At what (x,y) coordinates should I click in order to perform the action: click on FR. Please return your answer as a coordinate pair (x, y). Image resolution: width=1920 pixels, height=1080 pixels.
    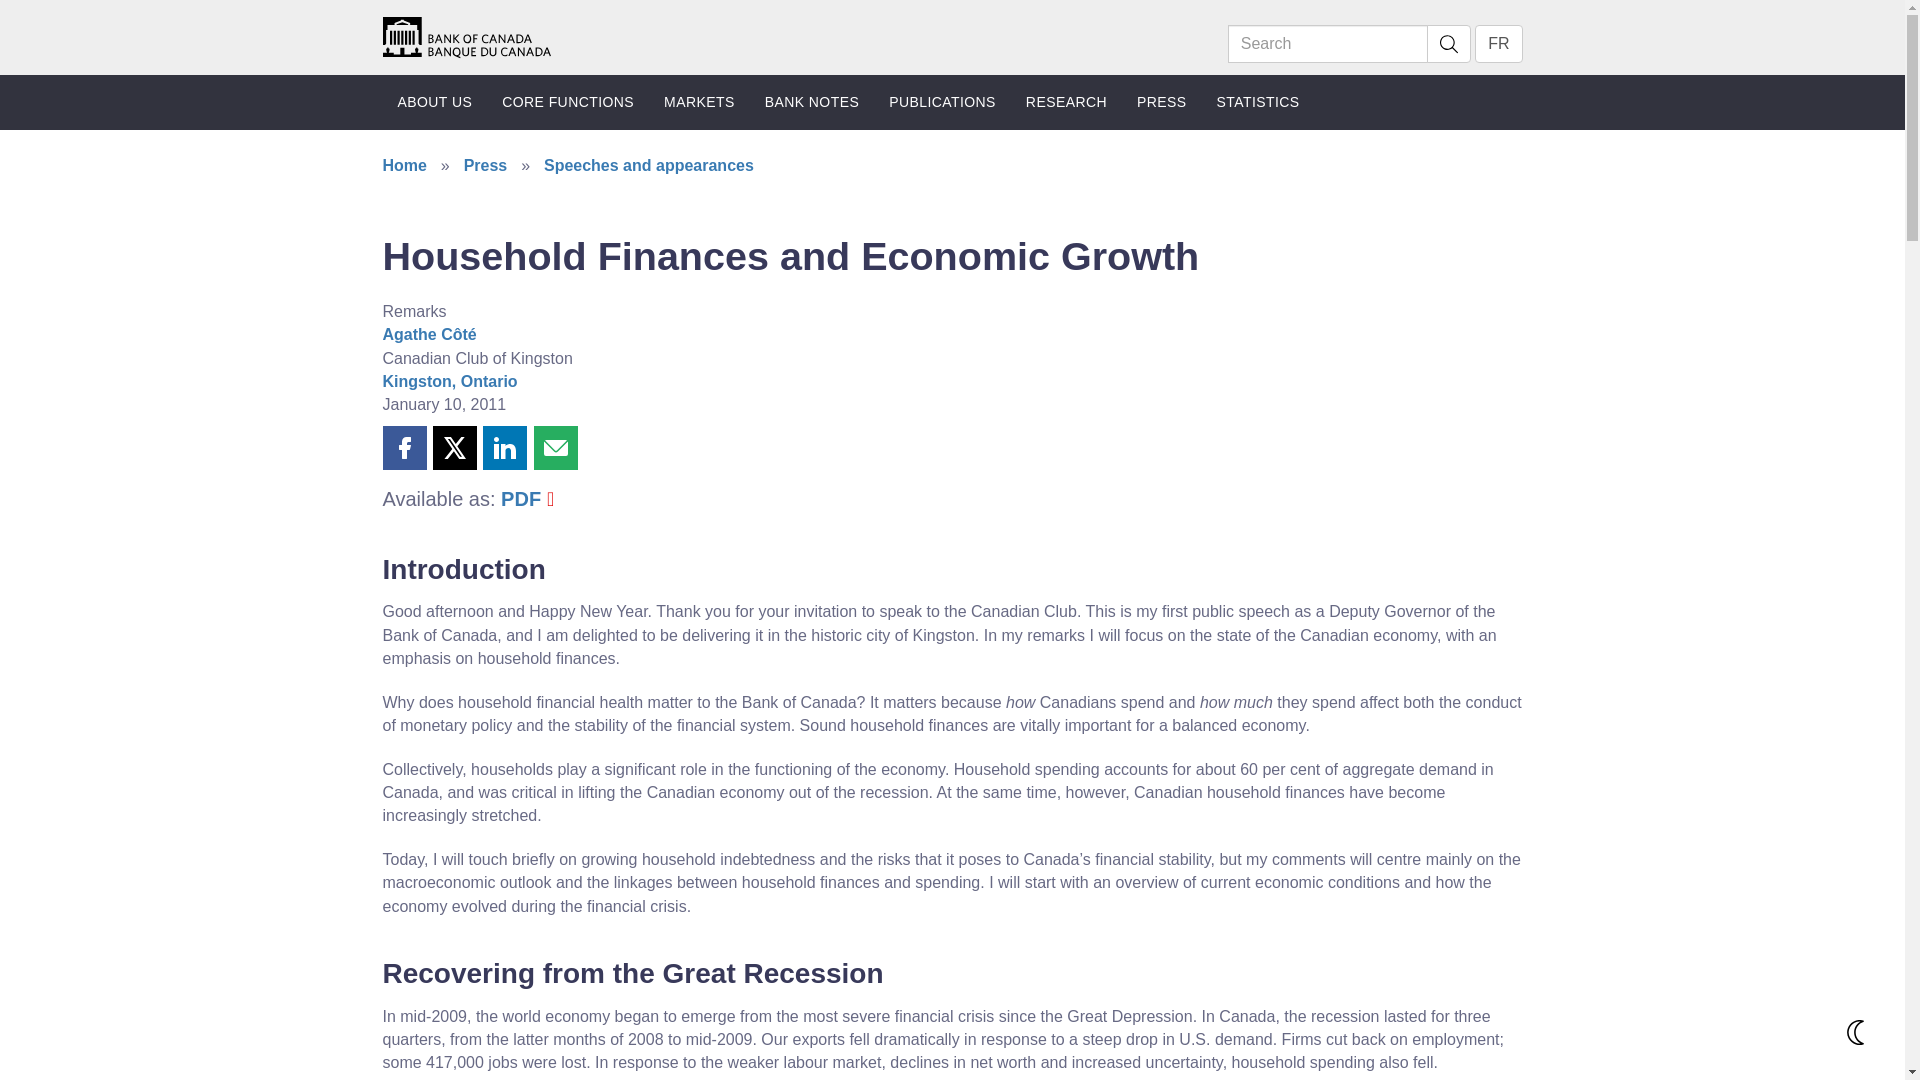
    Looking at the image, I should click on (1498, 43).